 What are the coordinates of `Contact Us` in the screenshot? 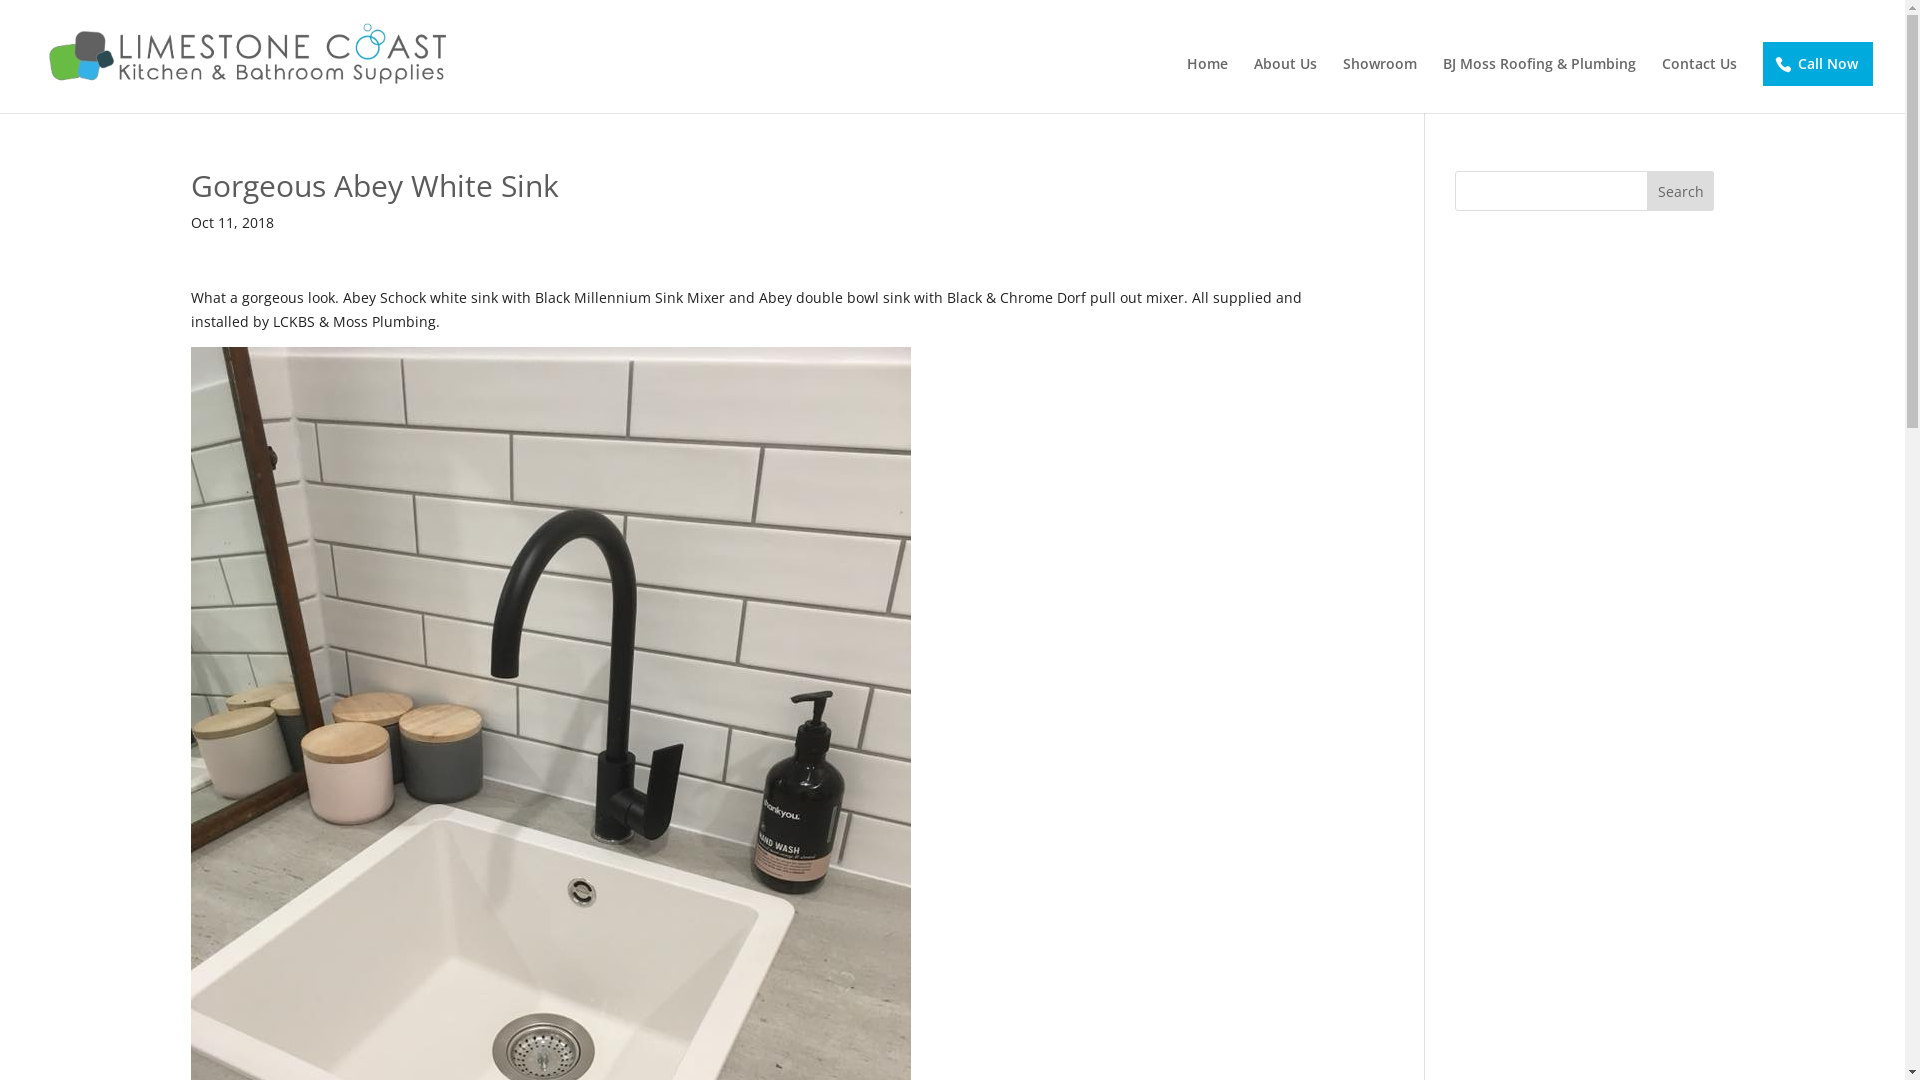 It's located at (1700, 85).